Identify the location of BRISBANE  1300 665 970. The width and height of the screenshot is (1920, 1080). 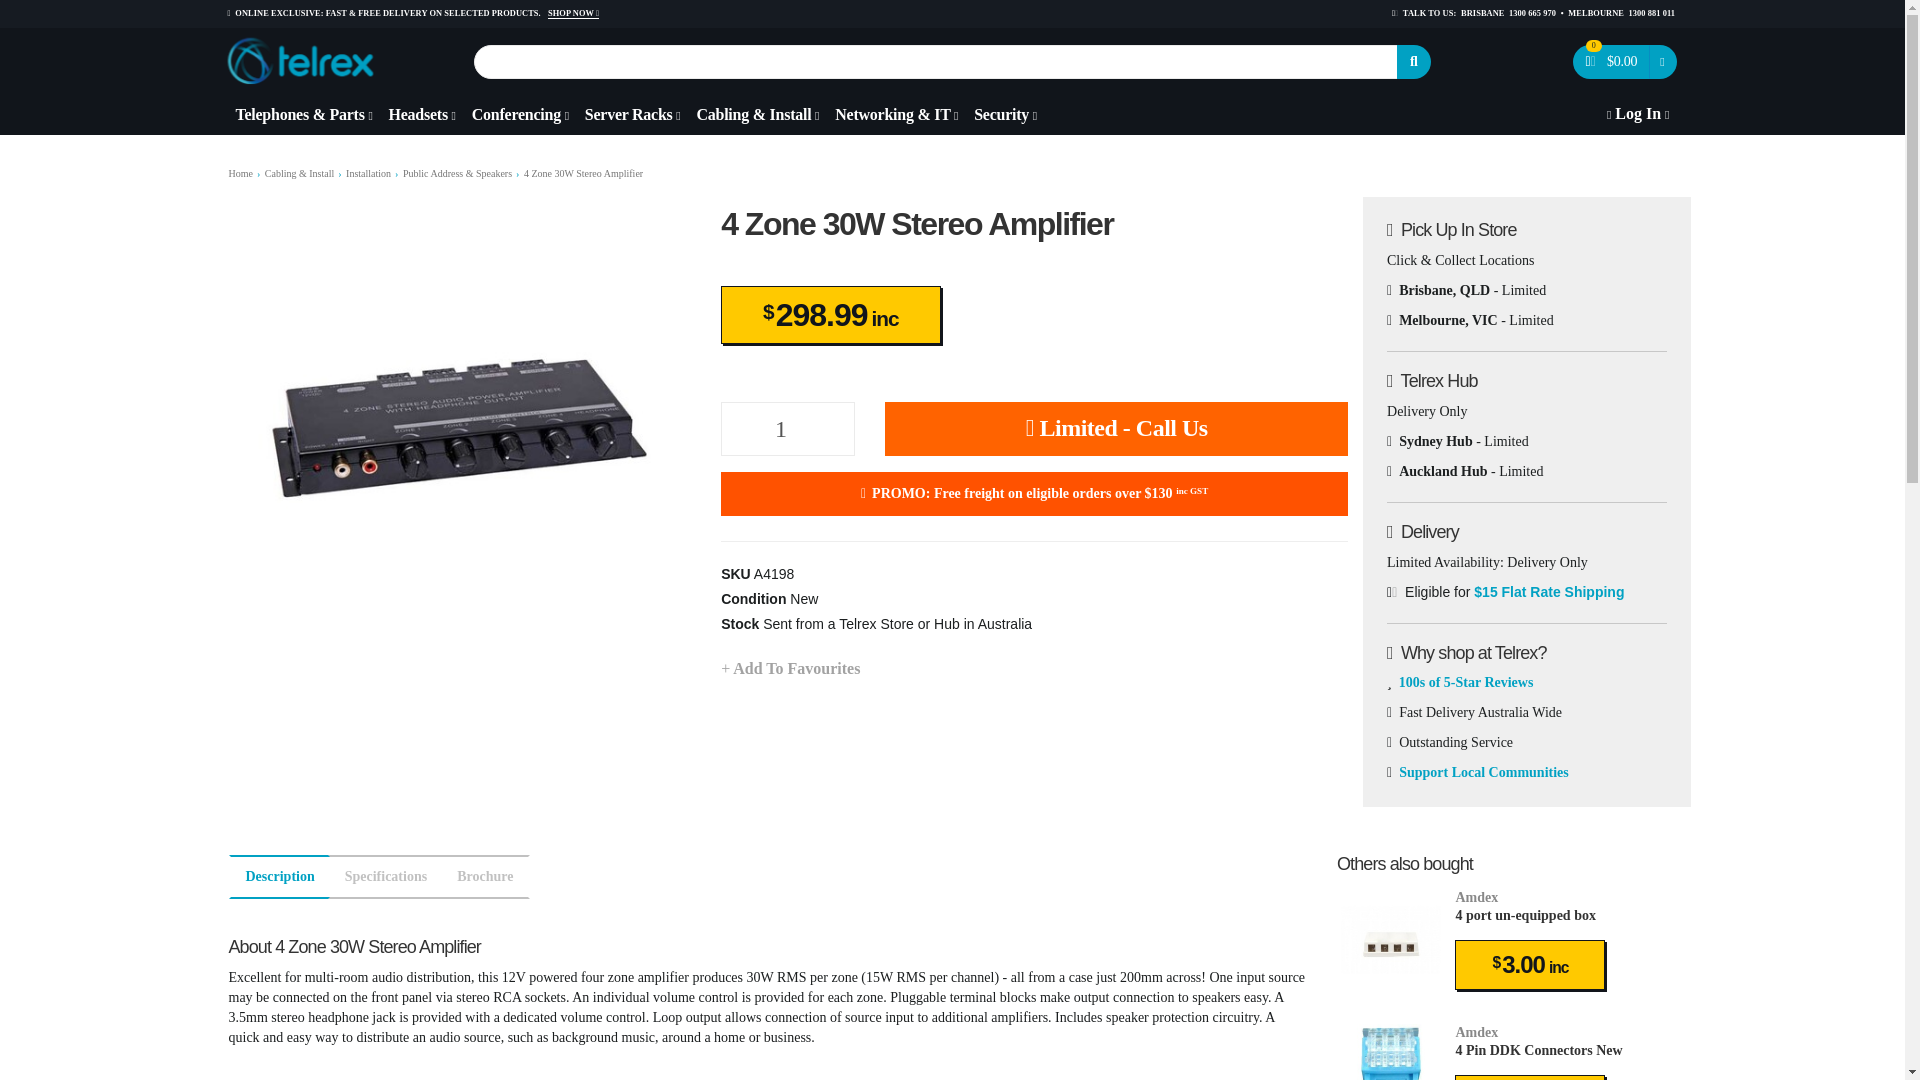
(1508, 13).